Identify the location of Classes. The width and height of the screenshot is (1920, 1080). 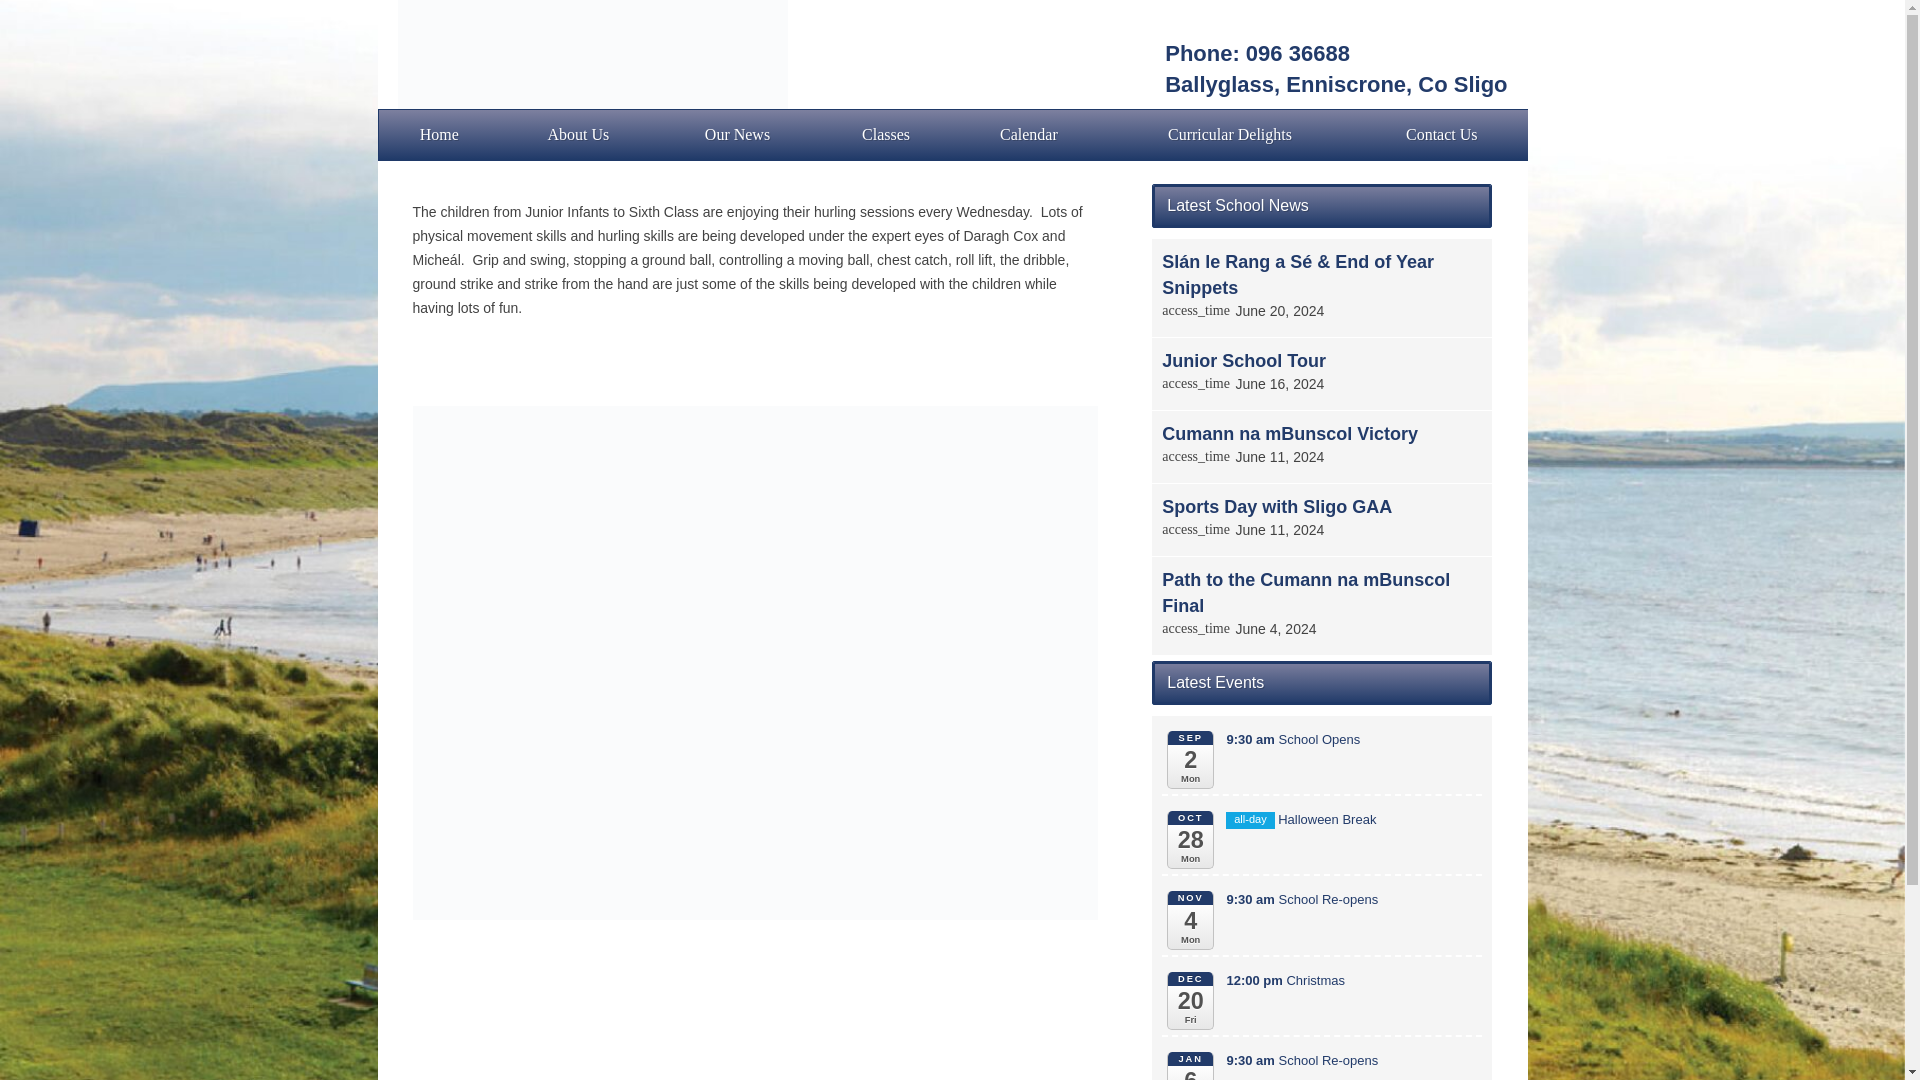
(884, 134).